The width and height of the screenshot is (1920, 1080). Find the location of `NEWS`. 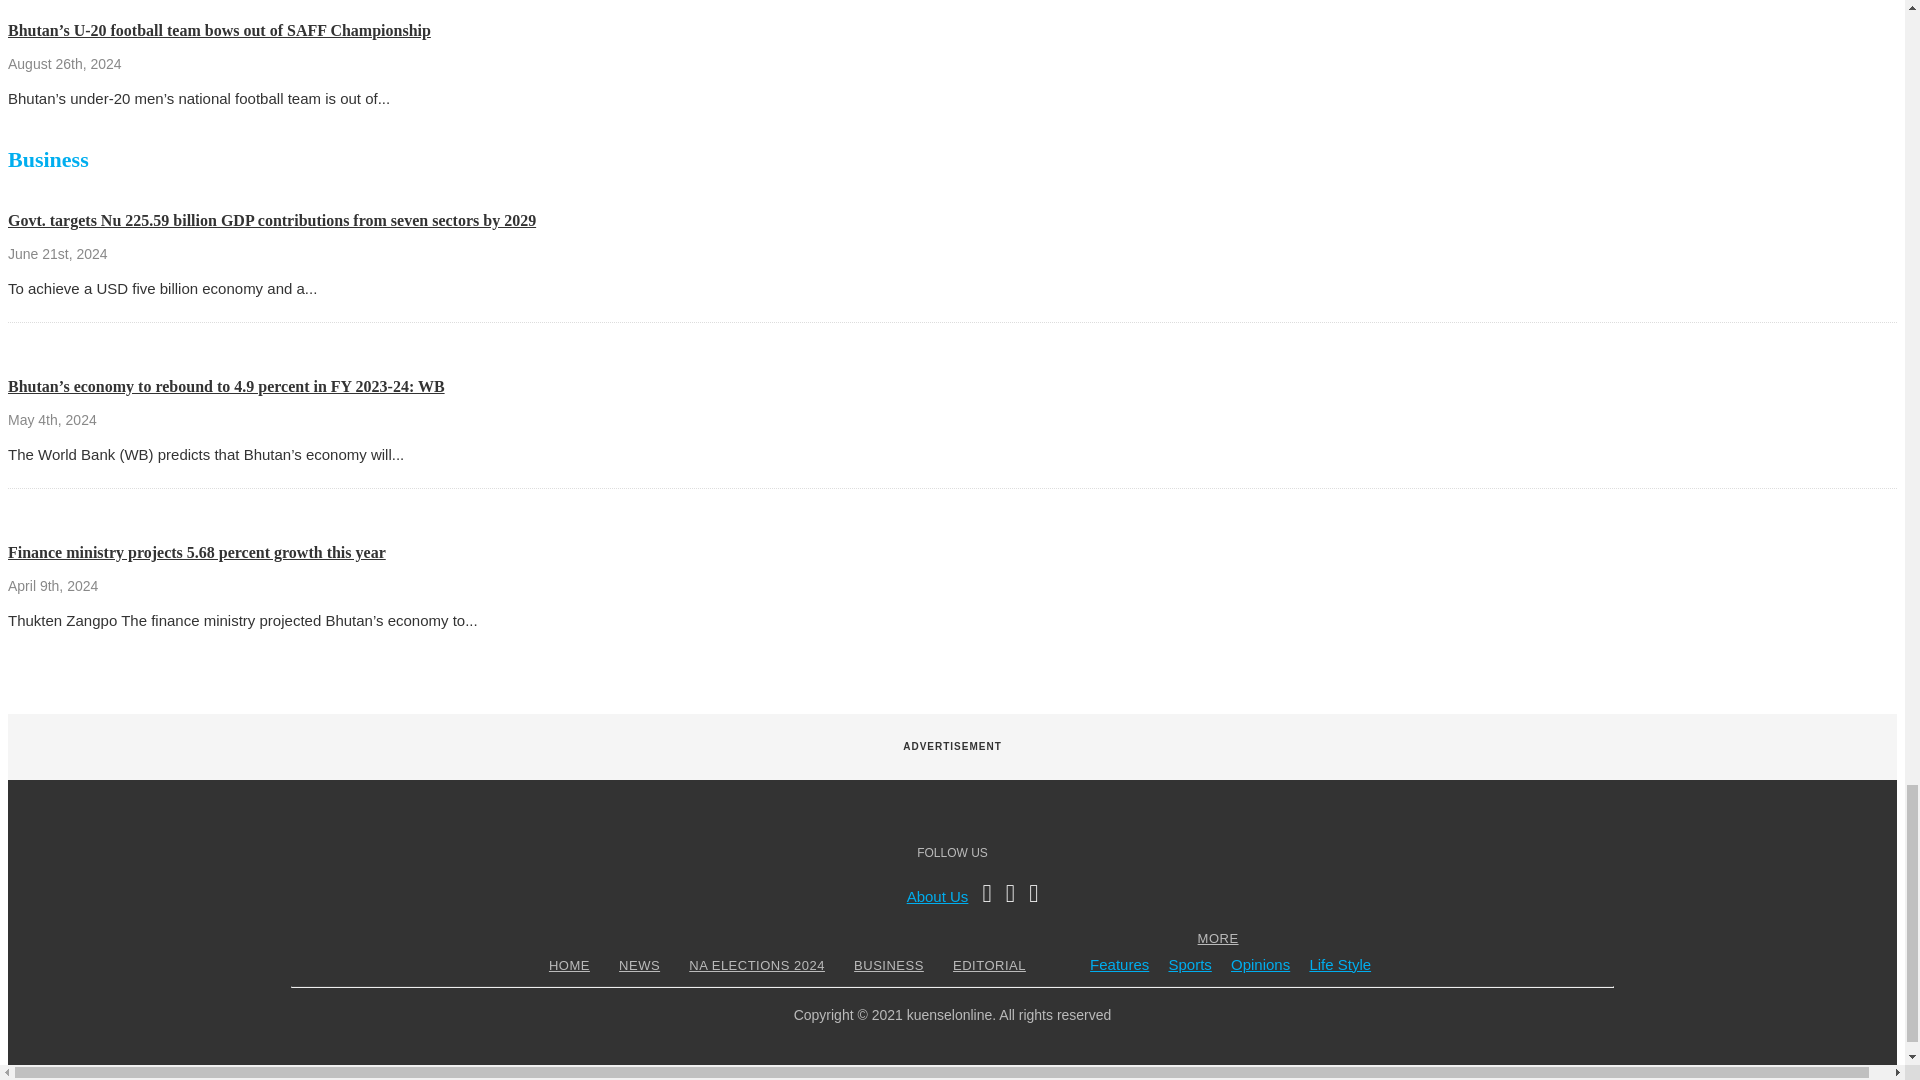

NEWS is located at coordinates (639, 965).